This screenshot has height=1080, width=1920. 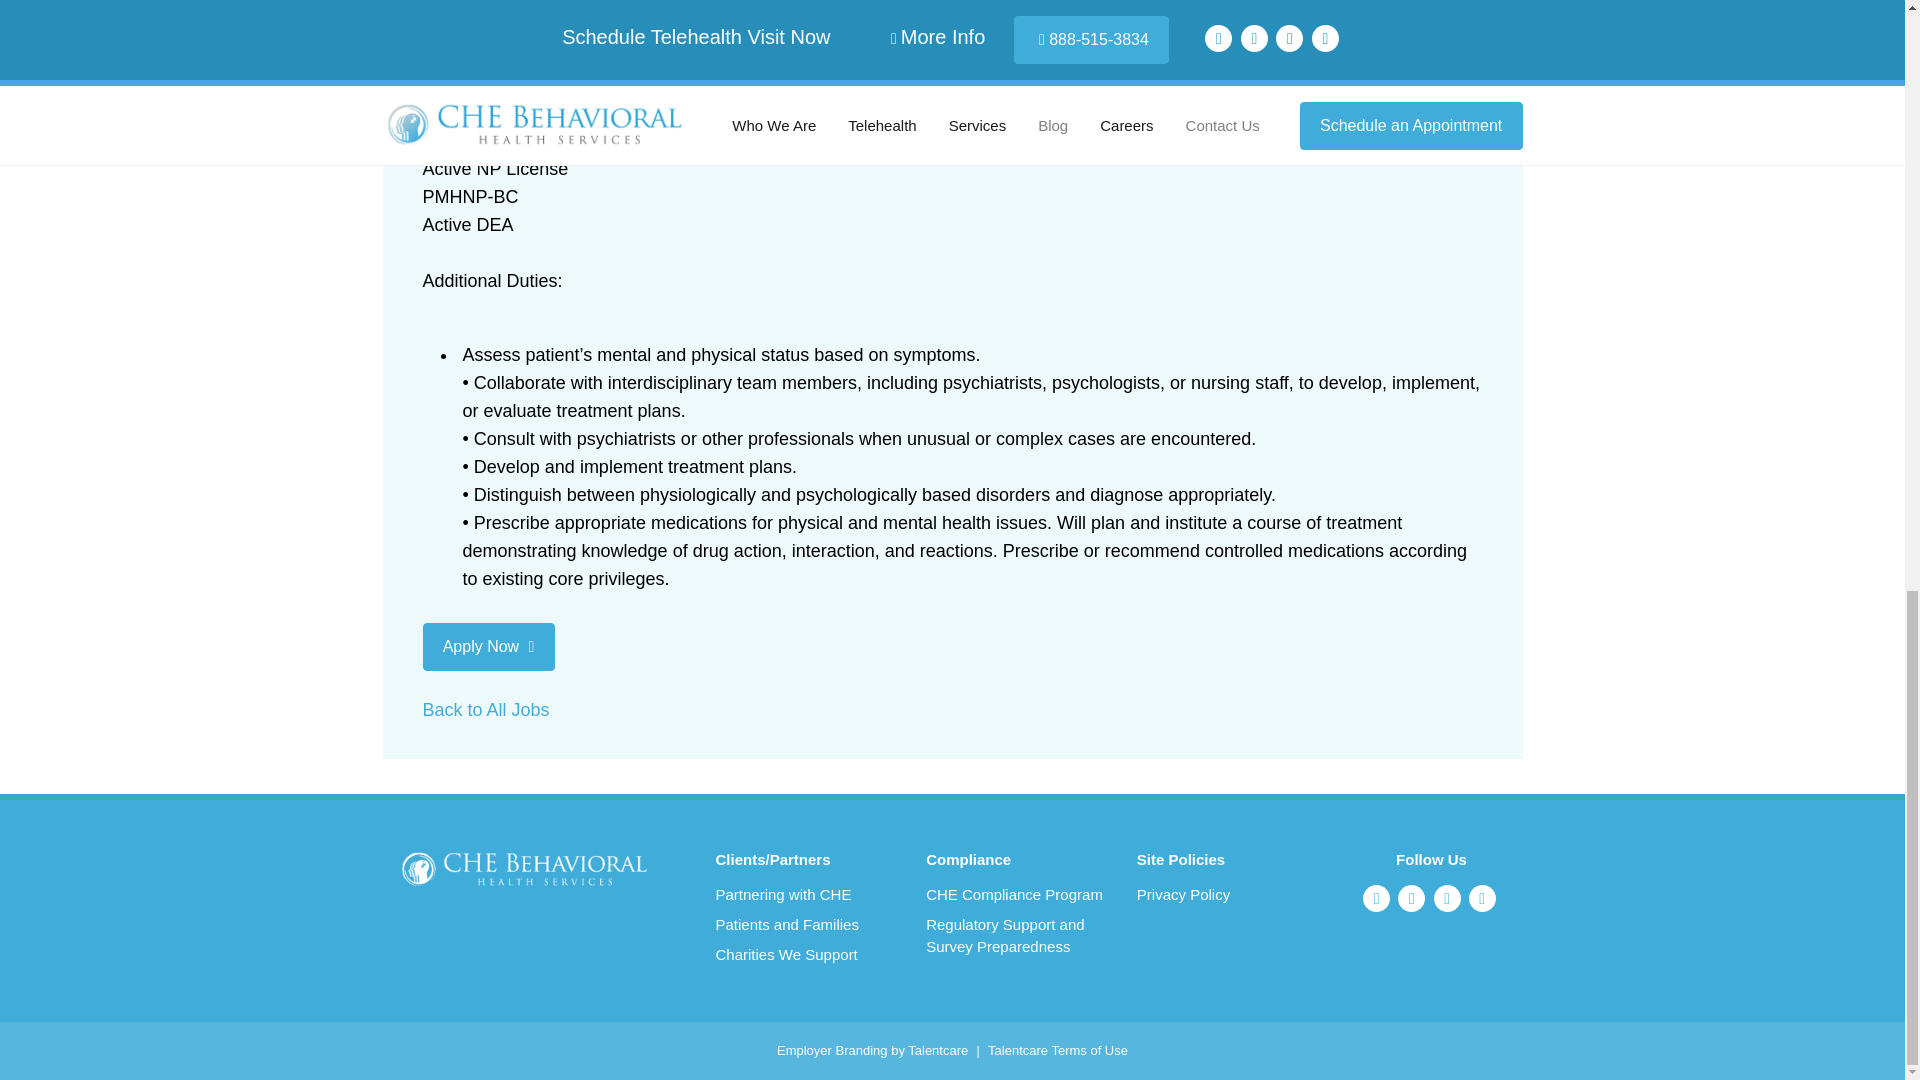 What do you see at coordinates (1226, 895) in the screenshot?
I see `Privacy Policy` at bounding box center [1226, 895].